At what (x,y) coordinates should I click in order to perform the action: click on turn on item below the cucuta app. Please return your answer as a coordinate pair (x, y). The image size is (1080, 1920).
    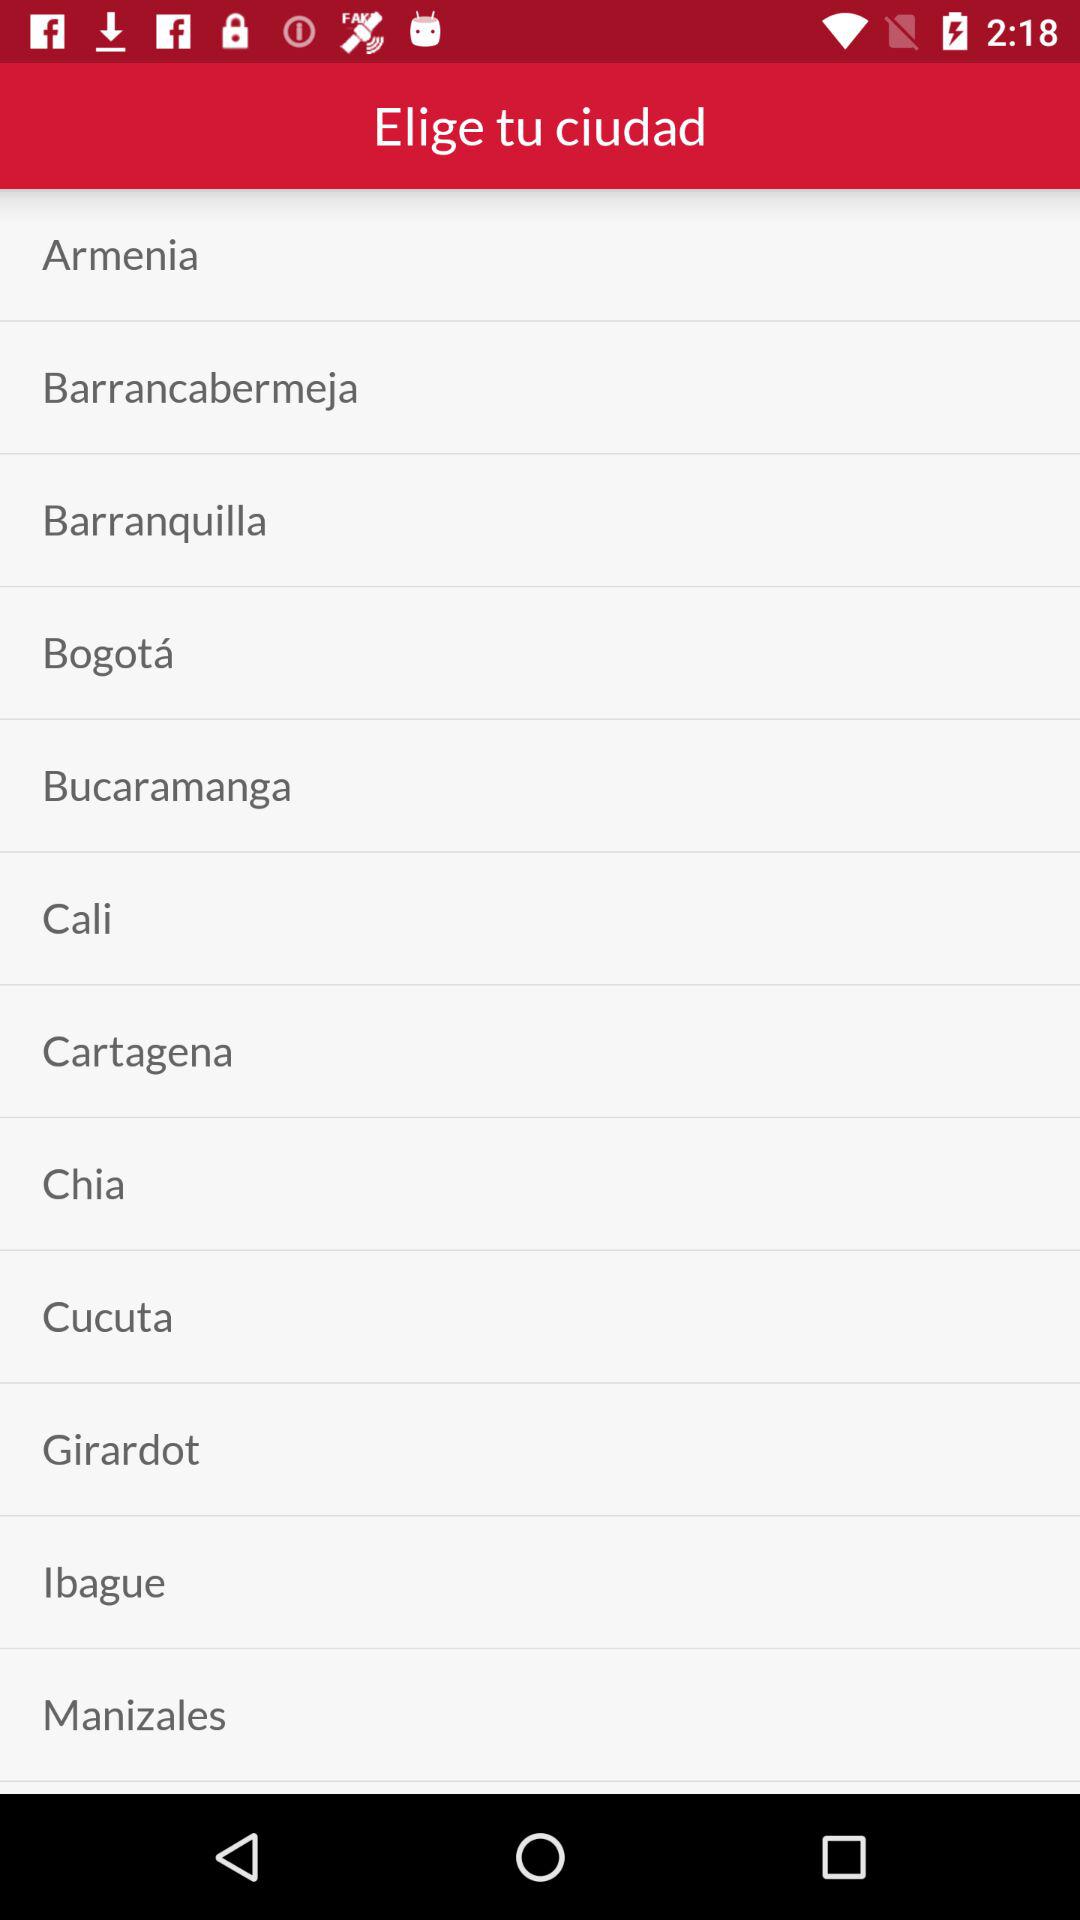
    Looking at the image, I should click on (121, 1448).